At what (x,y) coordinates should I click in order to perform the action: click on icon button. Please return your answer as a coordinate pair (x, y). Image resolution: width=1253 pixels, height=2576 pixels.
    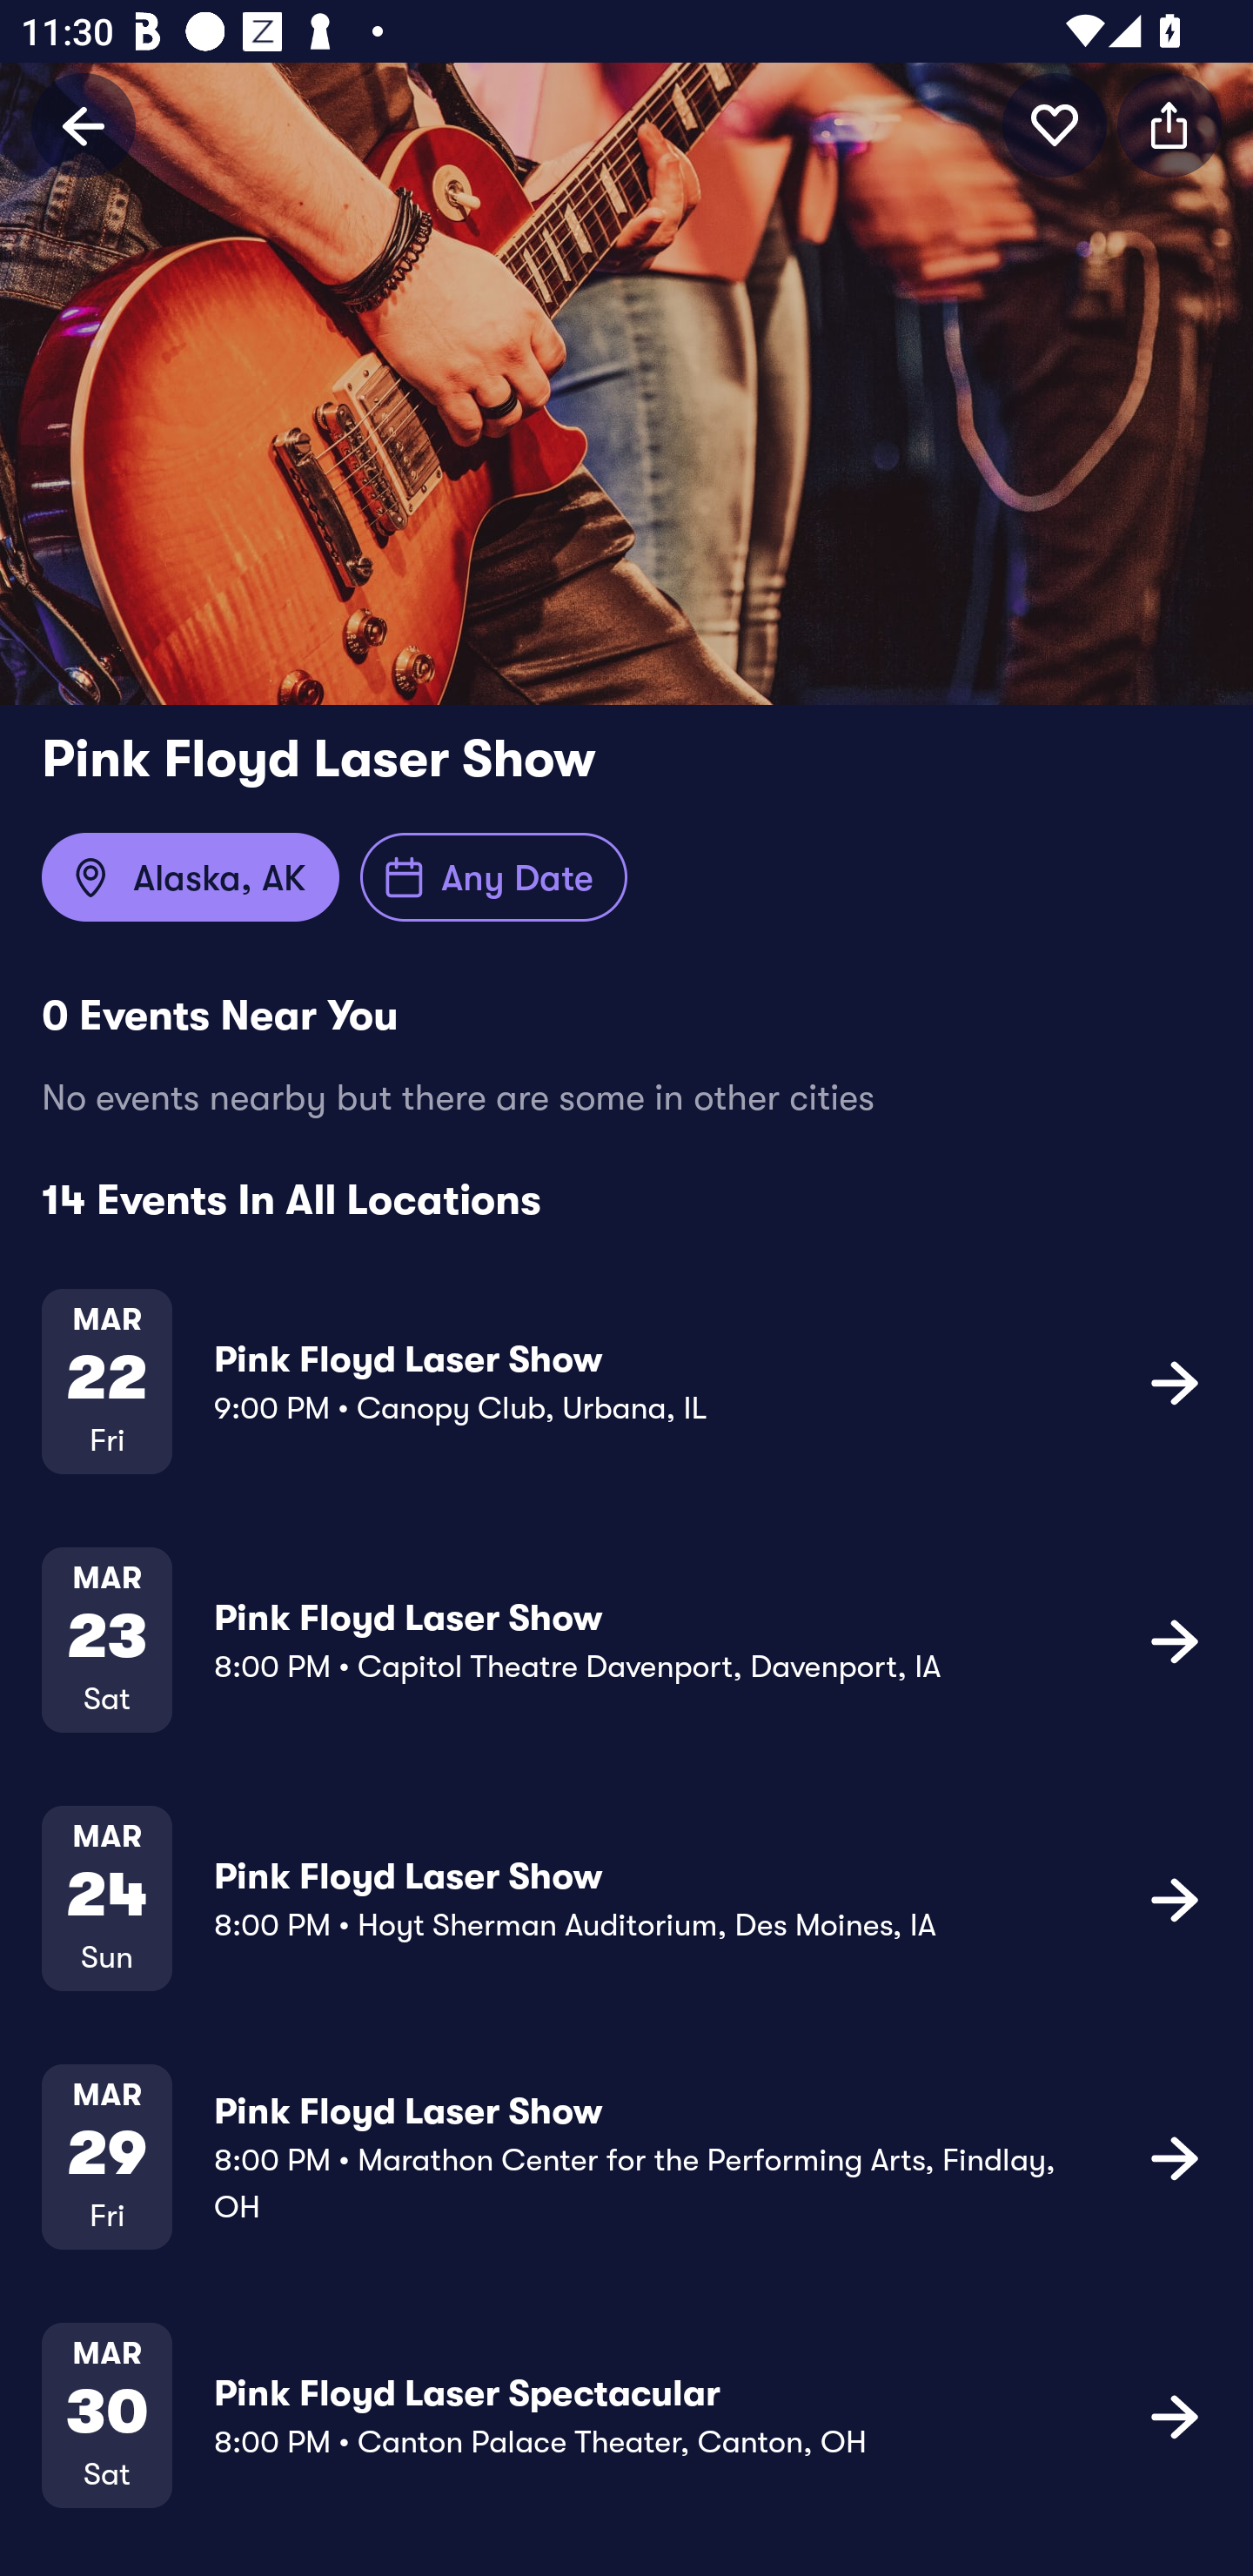
    Looking at the image, I should click on (1175, 1898).